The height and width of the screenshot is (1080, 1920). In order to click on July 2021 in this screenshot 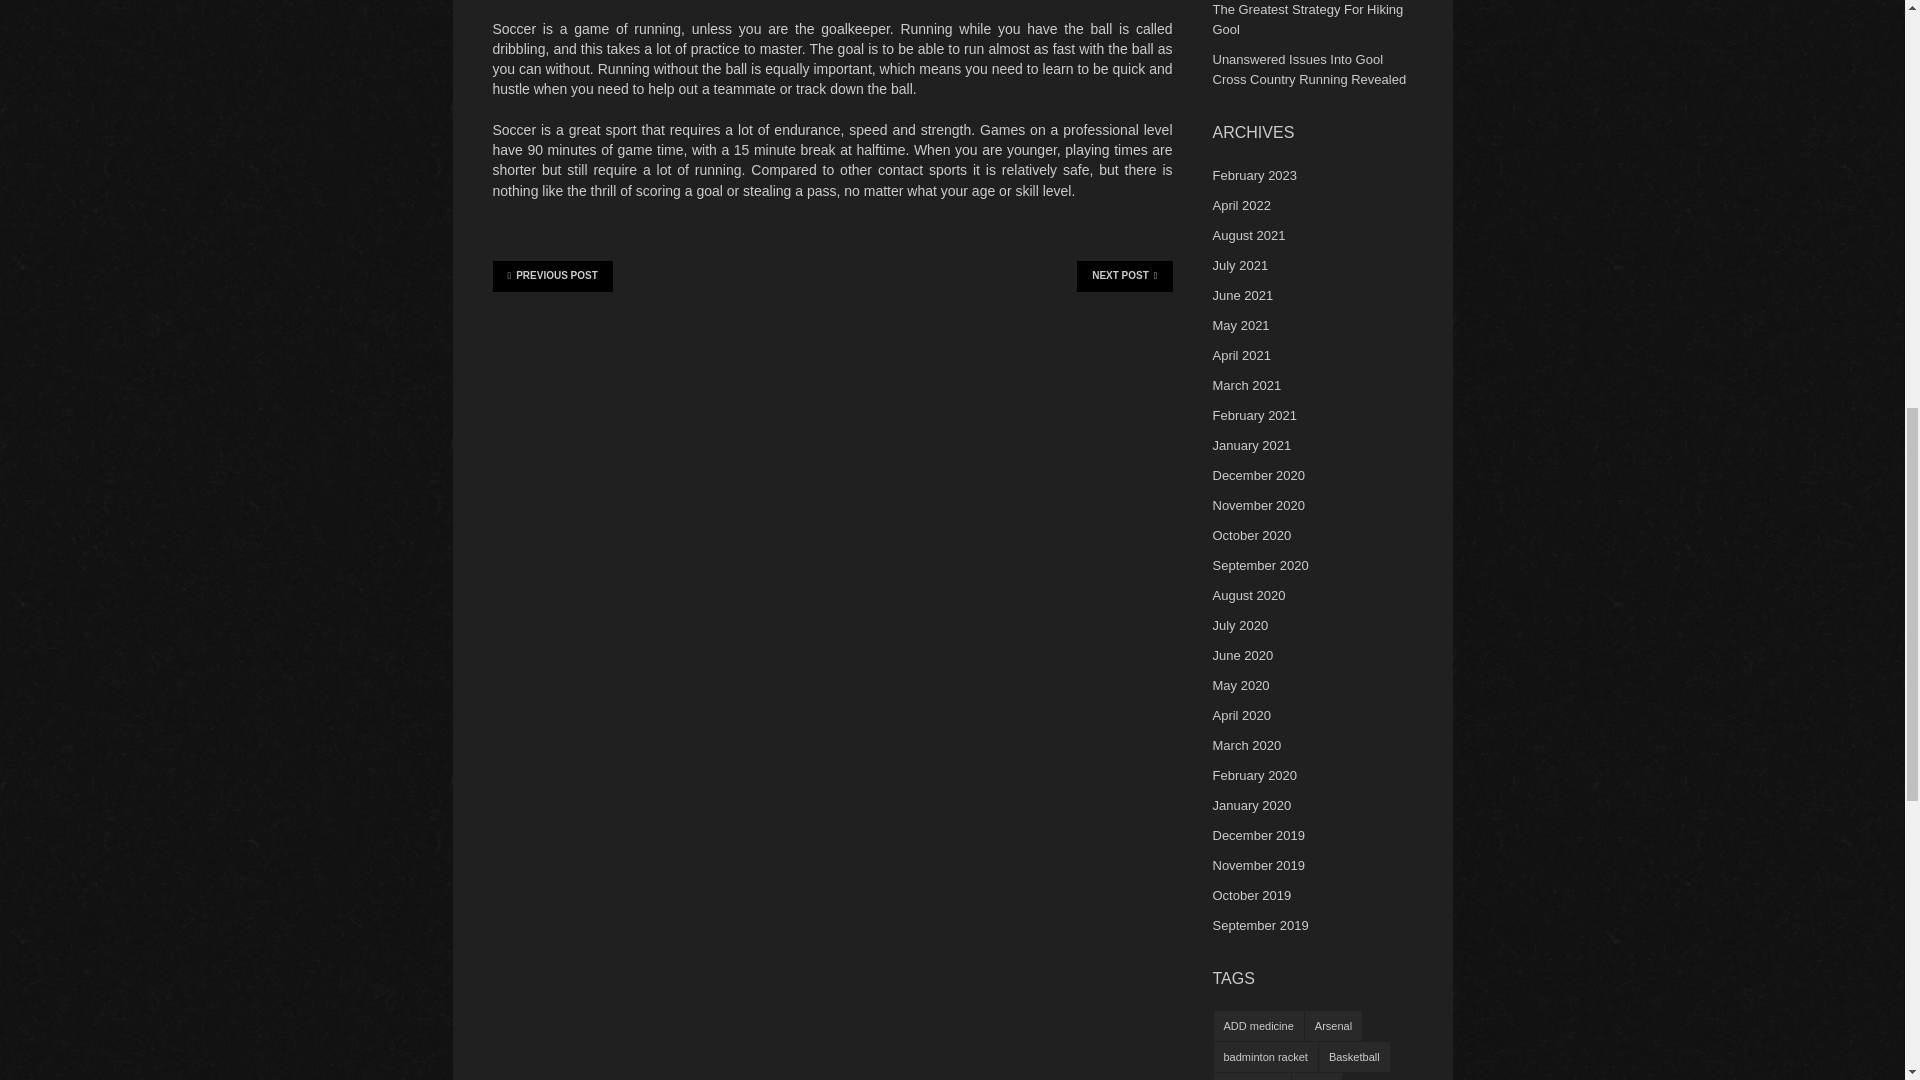, I will do `click(1239, 266)`.